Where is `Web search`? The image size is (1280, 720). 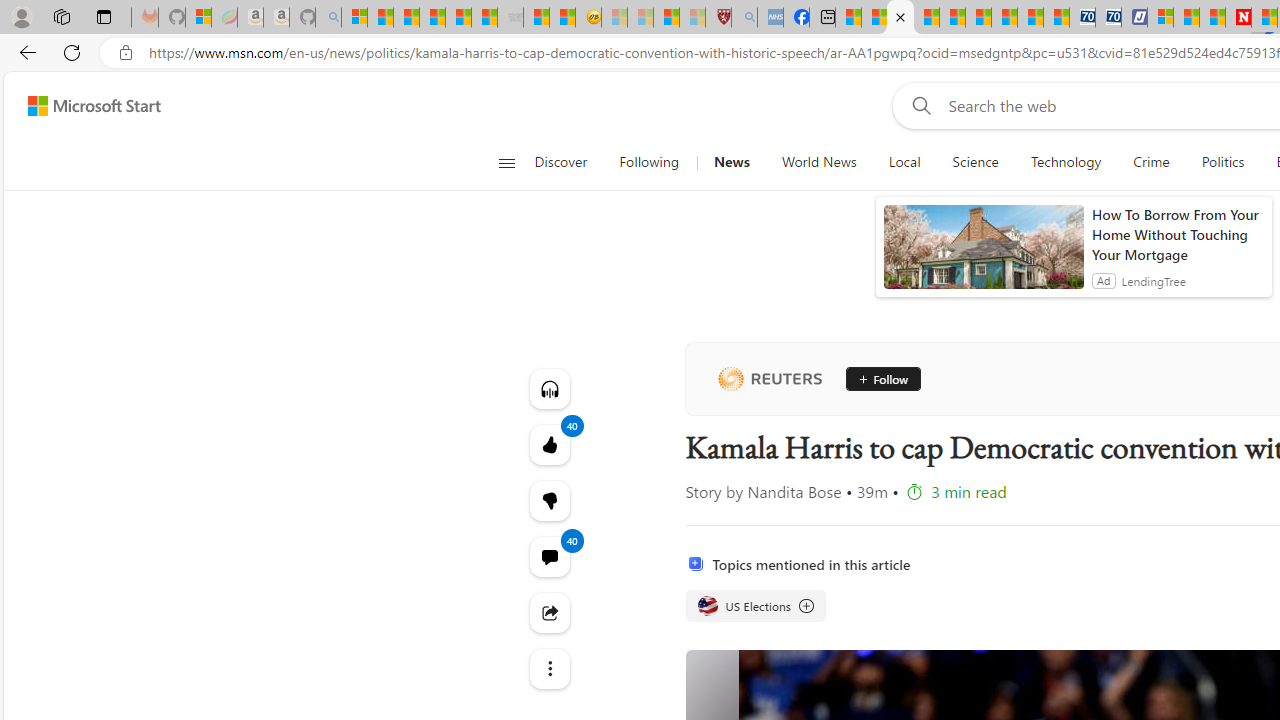
Web search is located at coordinates (918, 105).